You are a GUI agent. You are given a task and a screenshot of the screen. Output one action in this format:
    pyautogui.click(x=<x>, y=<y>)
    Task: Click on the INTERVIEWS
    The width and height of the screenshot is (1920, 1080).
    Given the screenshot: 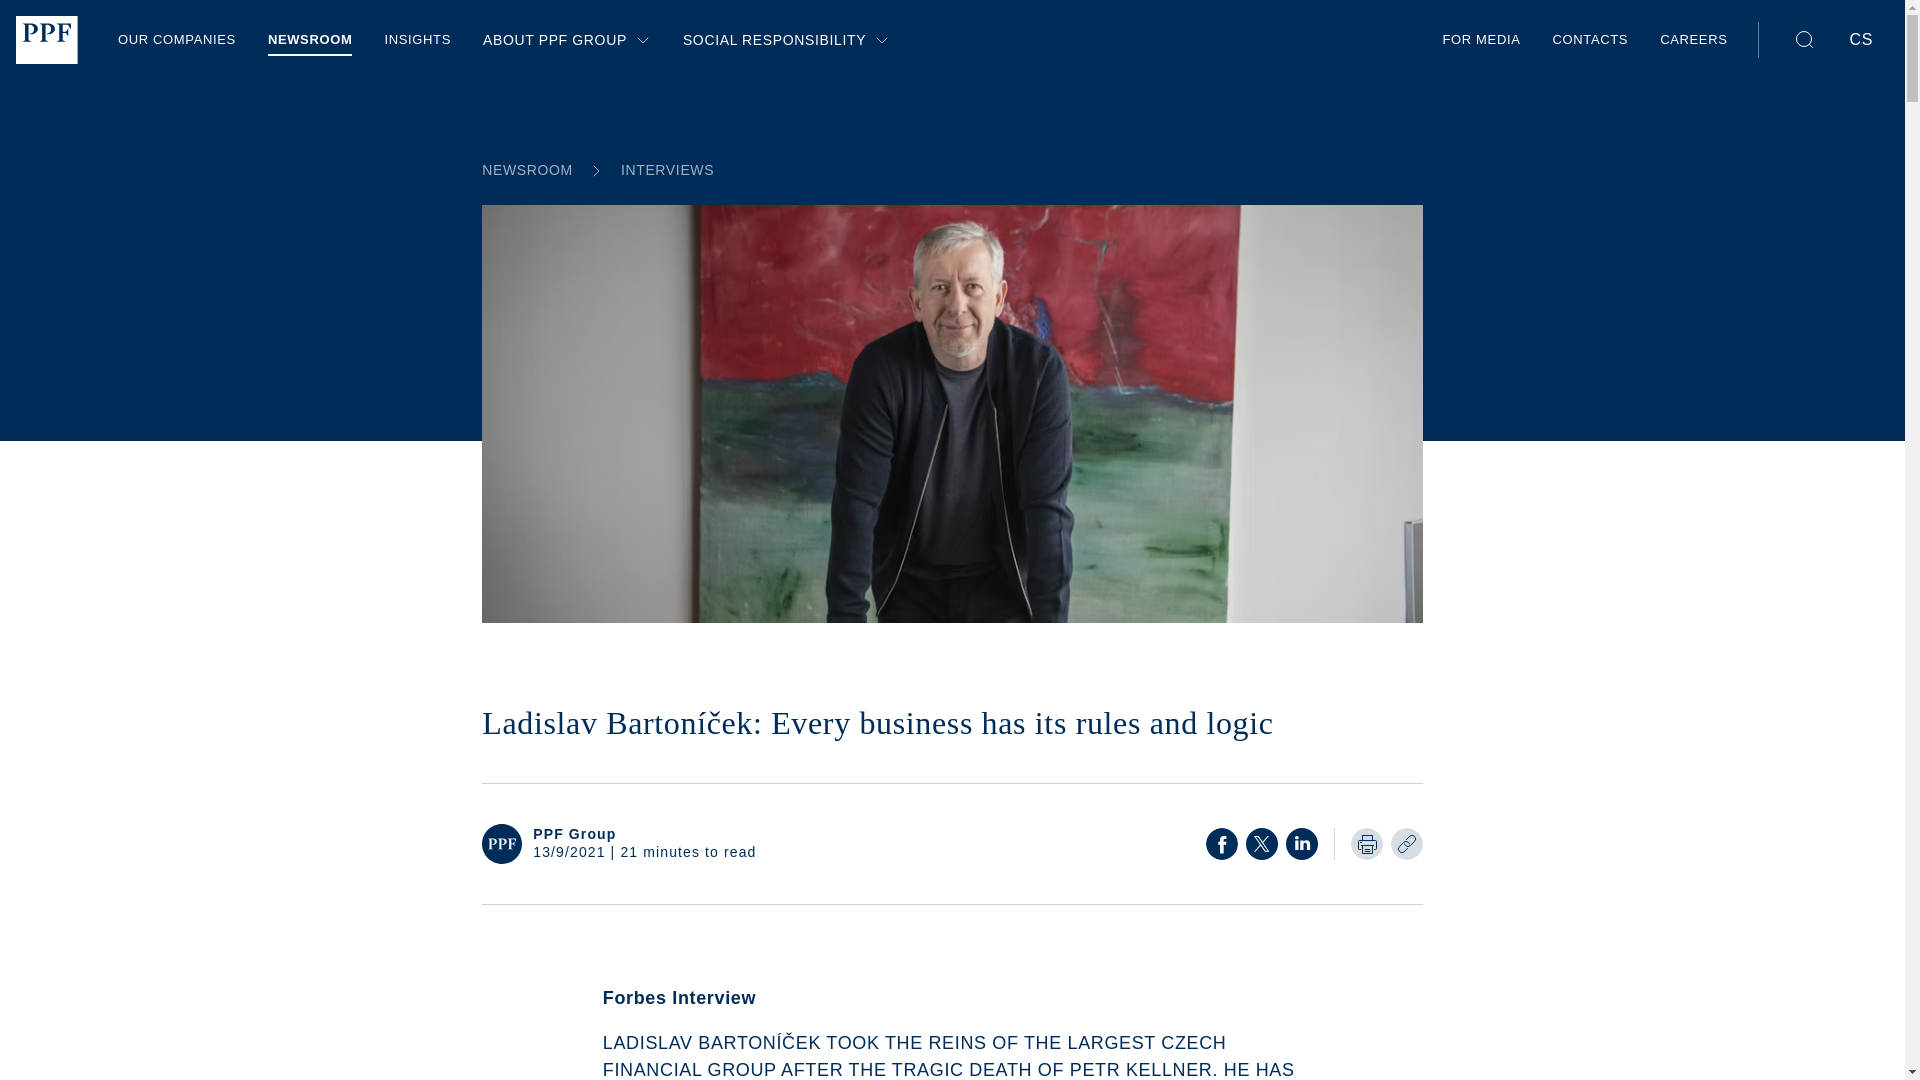 What is the action you would take?
    pyautogui.click(x=666, y=170)
    